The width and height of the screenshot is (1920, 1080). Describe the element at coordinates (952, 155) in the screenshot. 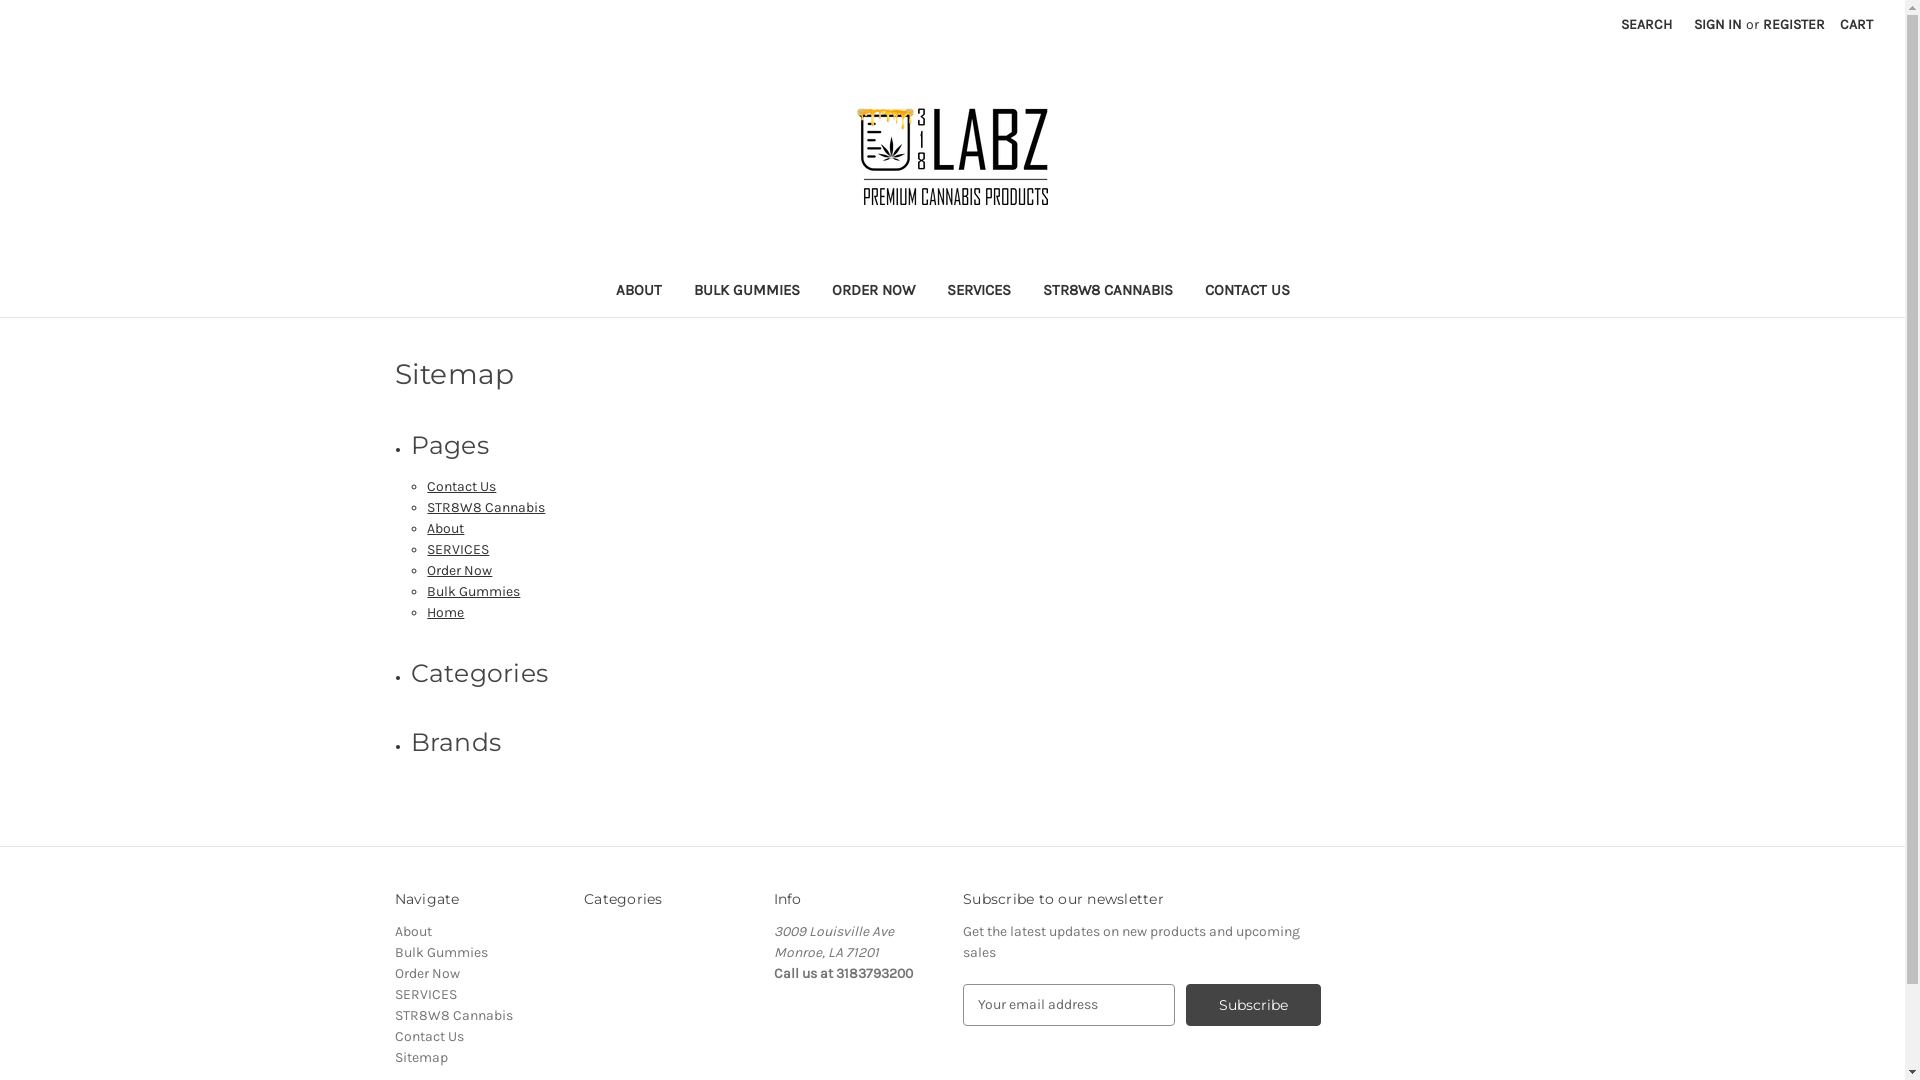

I see `318 Labz` at that location.